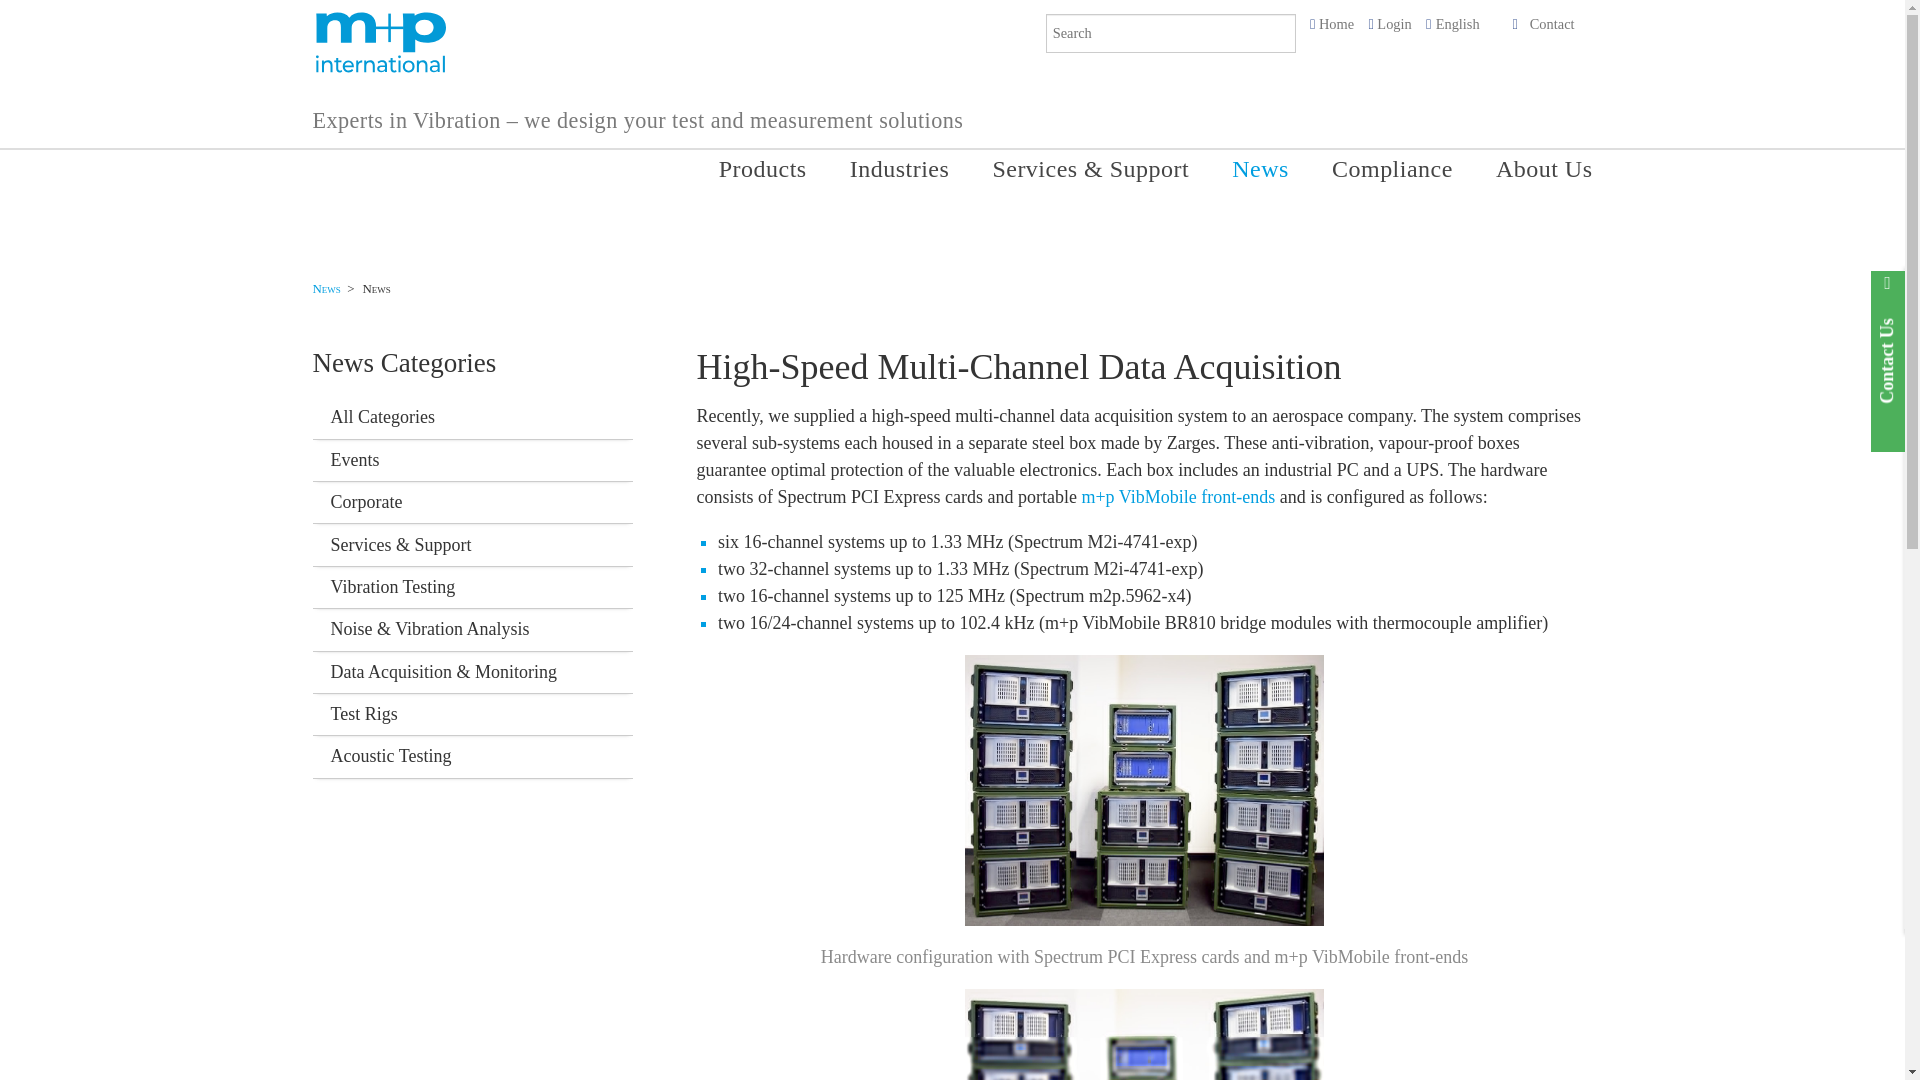 The height and width of the screenshot is (1080, 1920). Describe the element at coordinates (1394, 24) in the screenshot. I see `Login` at that location.